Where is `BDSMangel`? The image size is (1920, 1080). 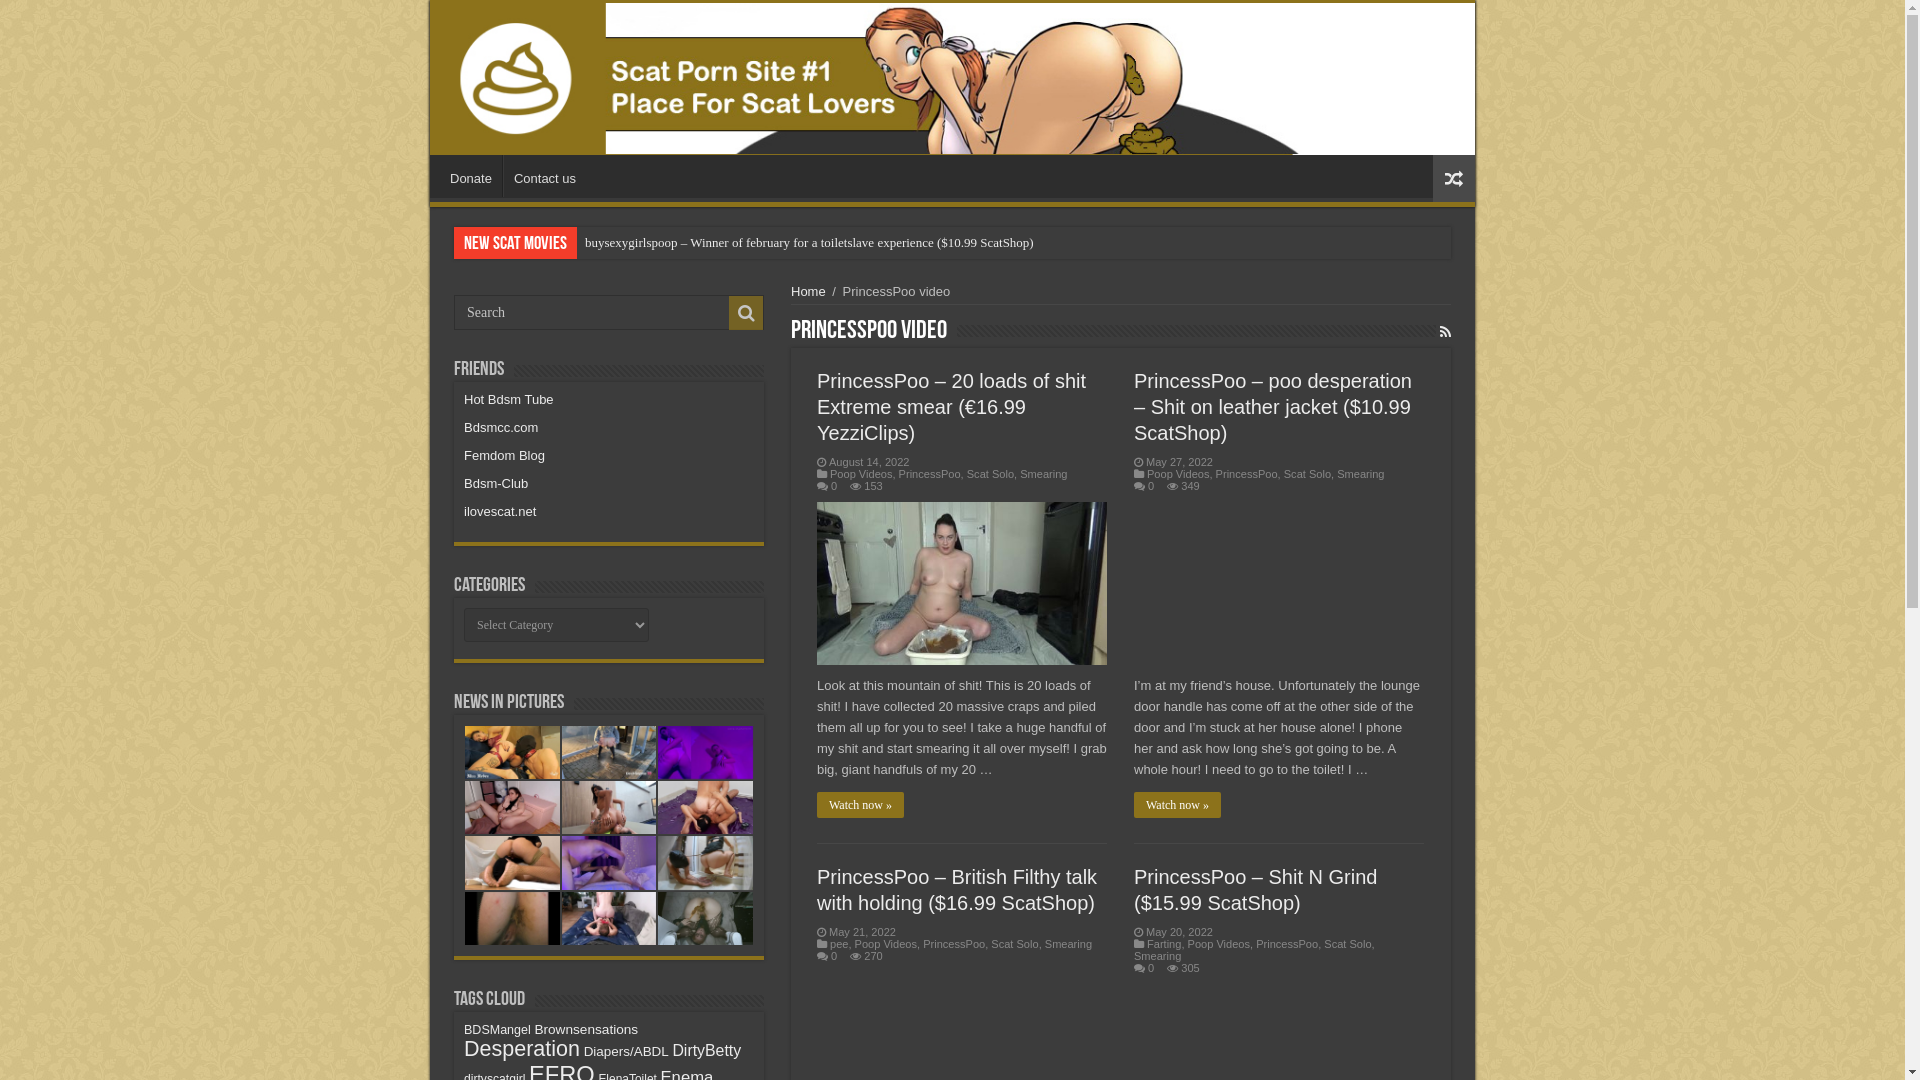
BDSMangel is located at coordinates (498, 1030).